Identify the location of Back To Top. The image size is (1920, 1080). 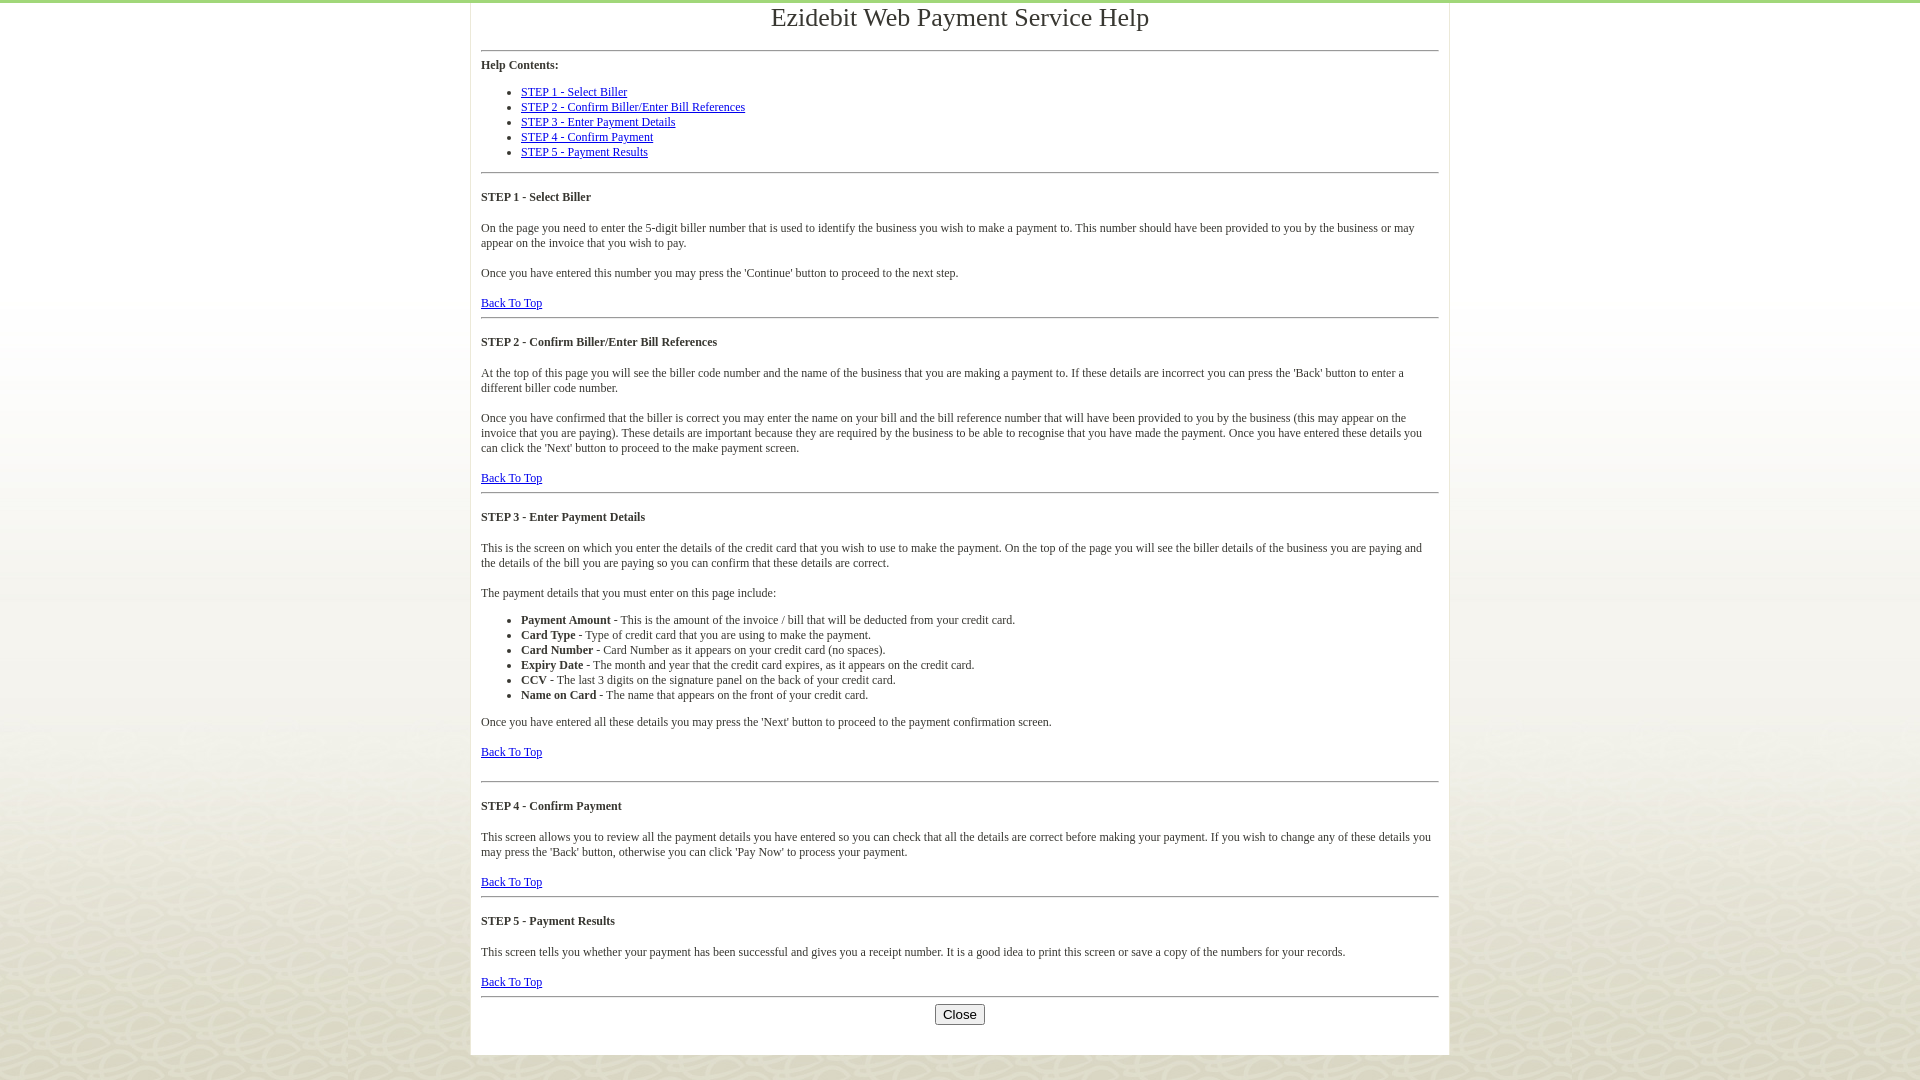
(512, 478).